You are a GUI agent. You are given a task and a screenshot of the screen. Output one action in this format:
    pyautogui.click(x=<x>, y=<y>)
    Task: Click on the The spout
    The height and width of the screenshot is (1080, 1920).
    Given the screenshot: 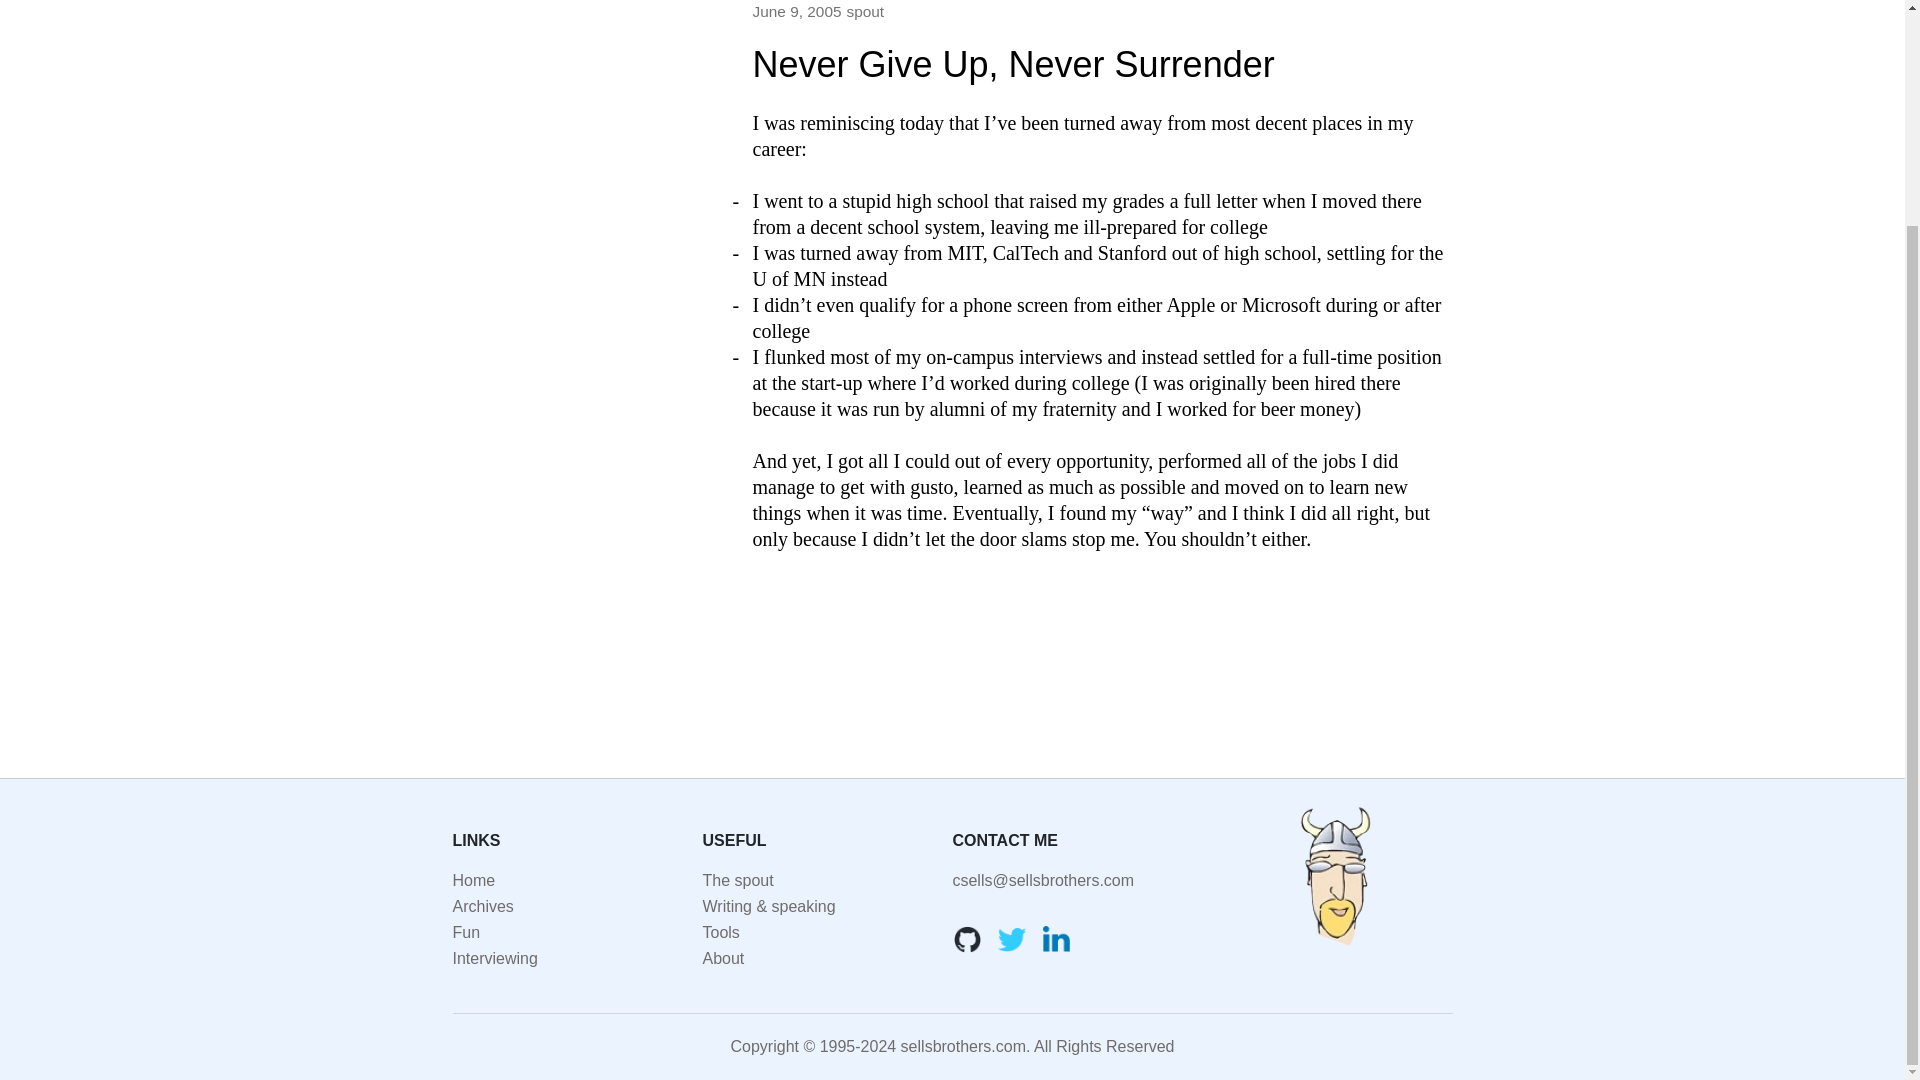 What is the action you would take?
    pyautogui.click(x=738, y=880)
    